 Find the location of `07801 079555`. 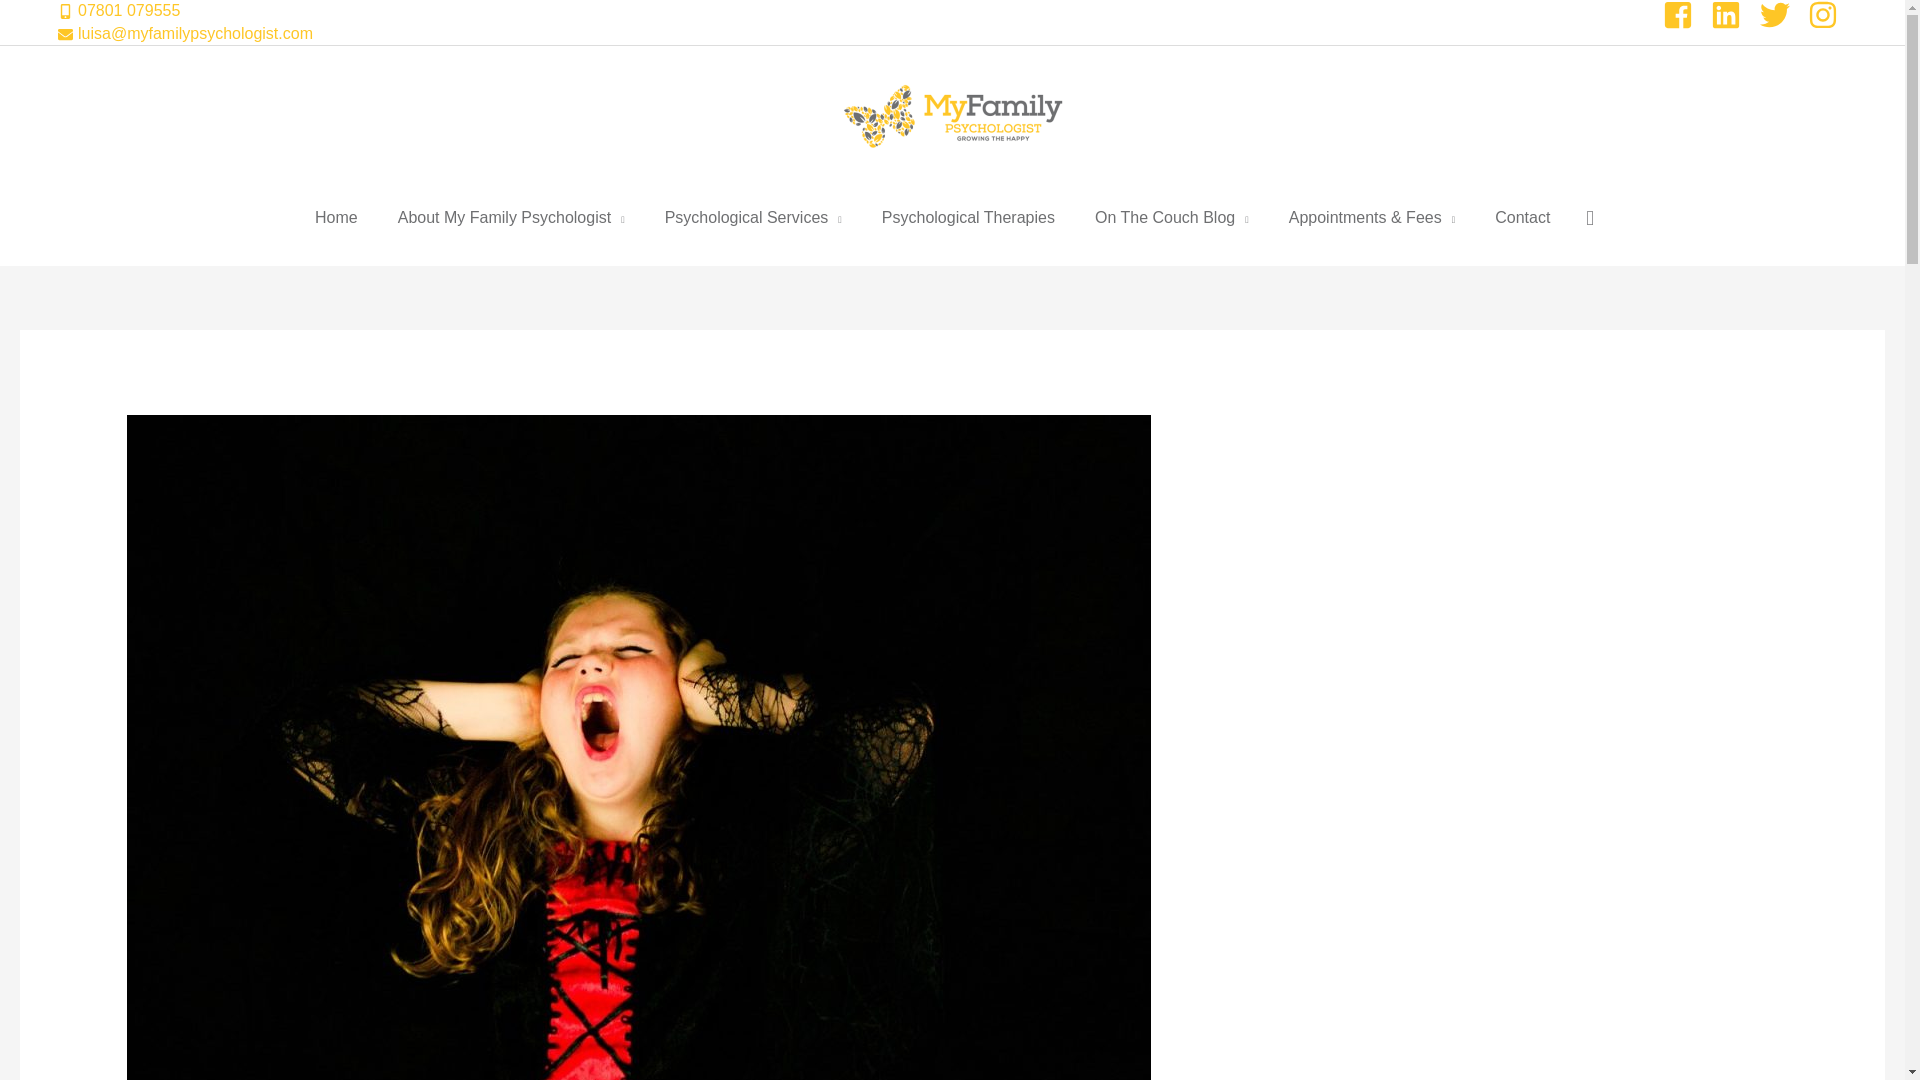

07801 079555 is located at coordinates (118, 11).